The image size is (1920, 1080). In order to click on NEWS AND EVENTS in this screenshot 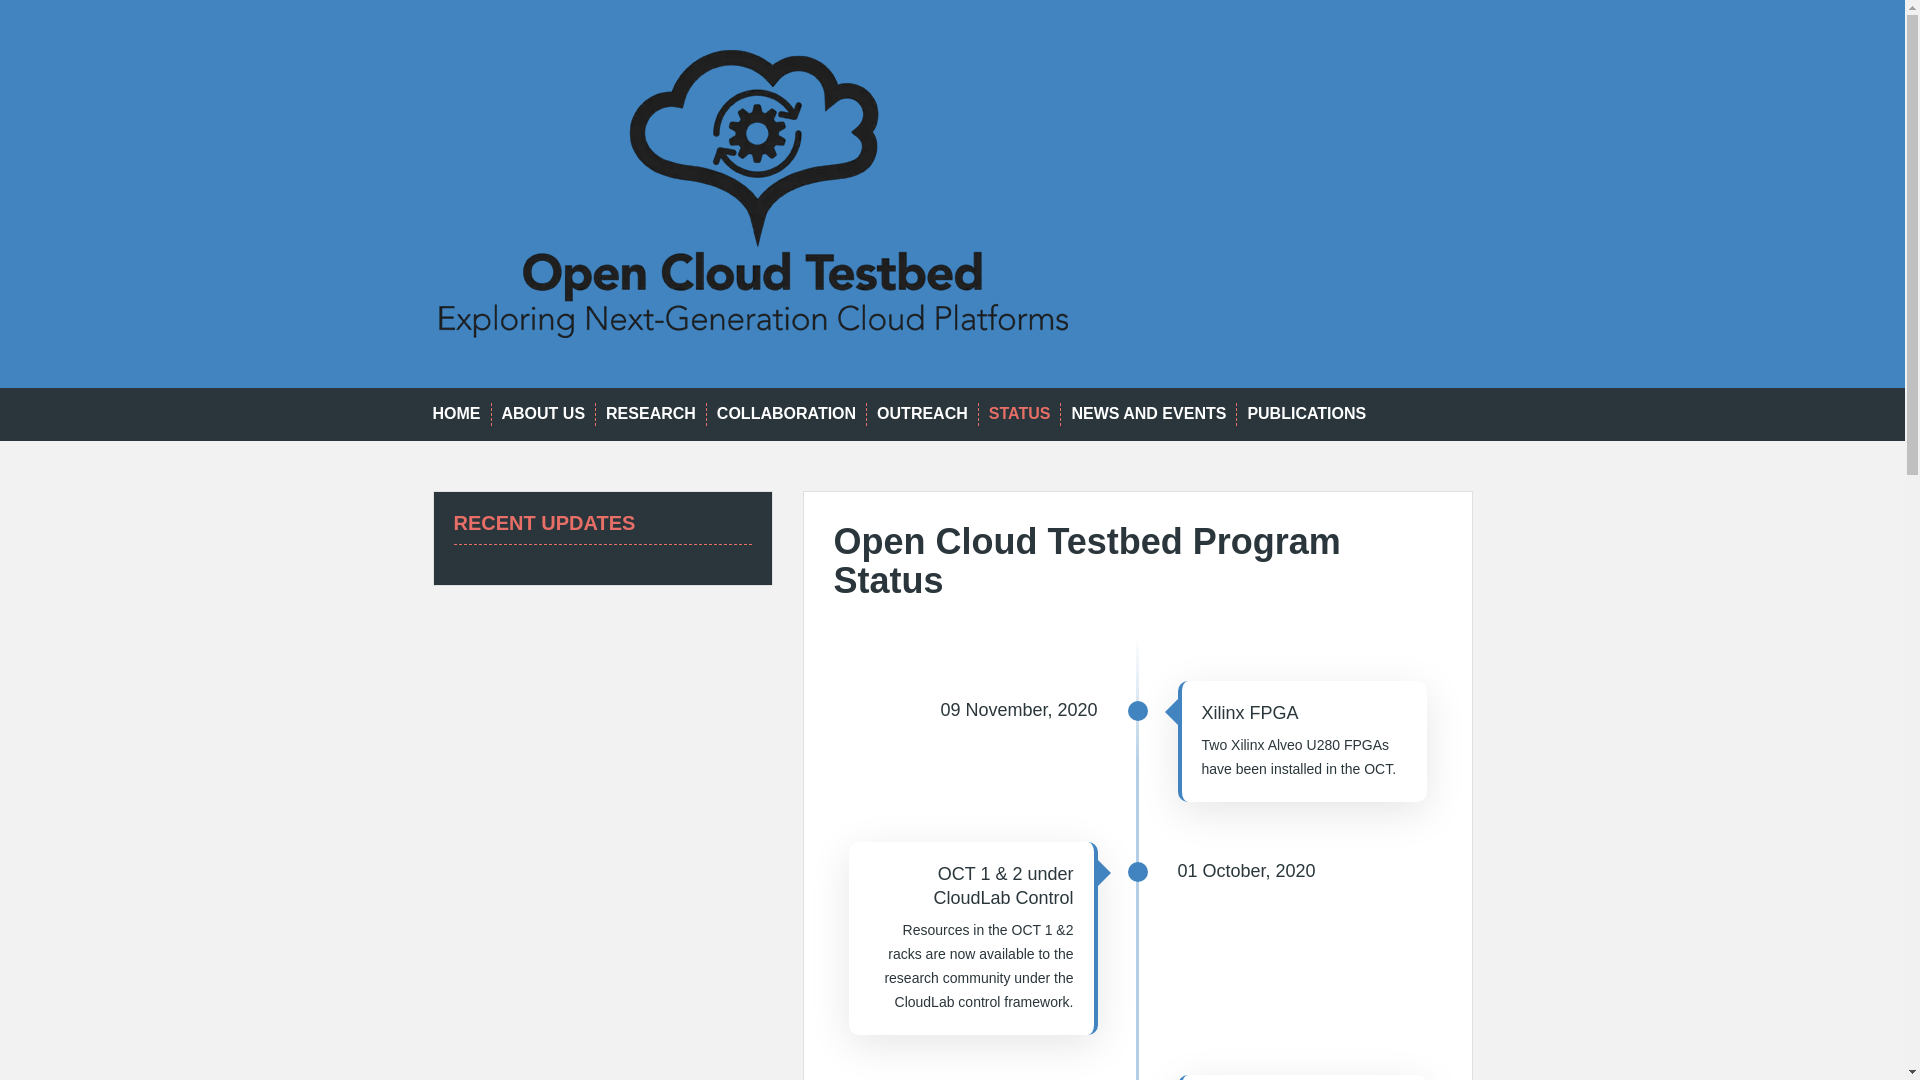, I will do `click(1148, 414)`.